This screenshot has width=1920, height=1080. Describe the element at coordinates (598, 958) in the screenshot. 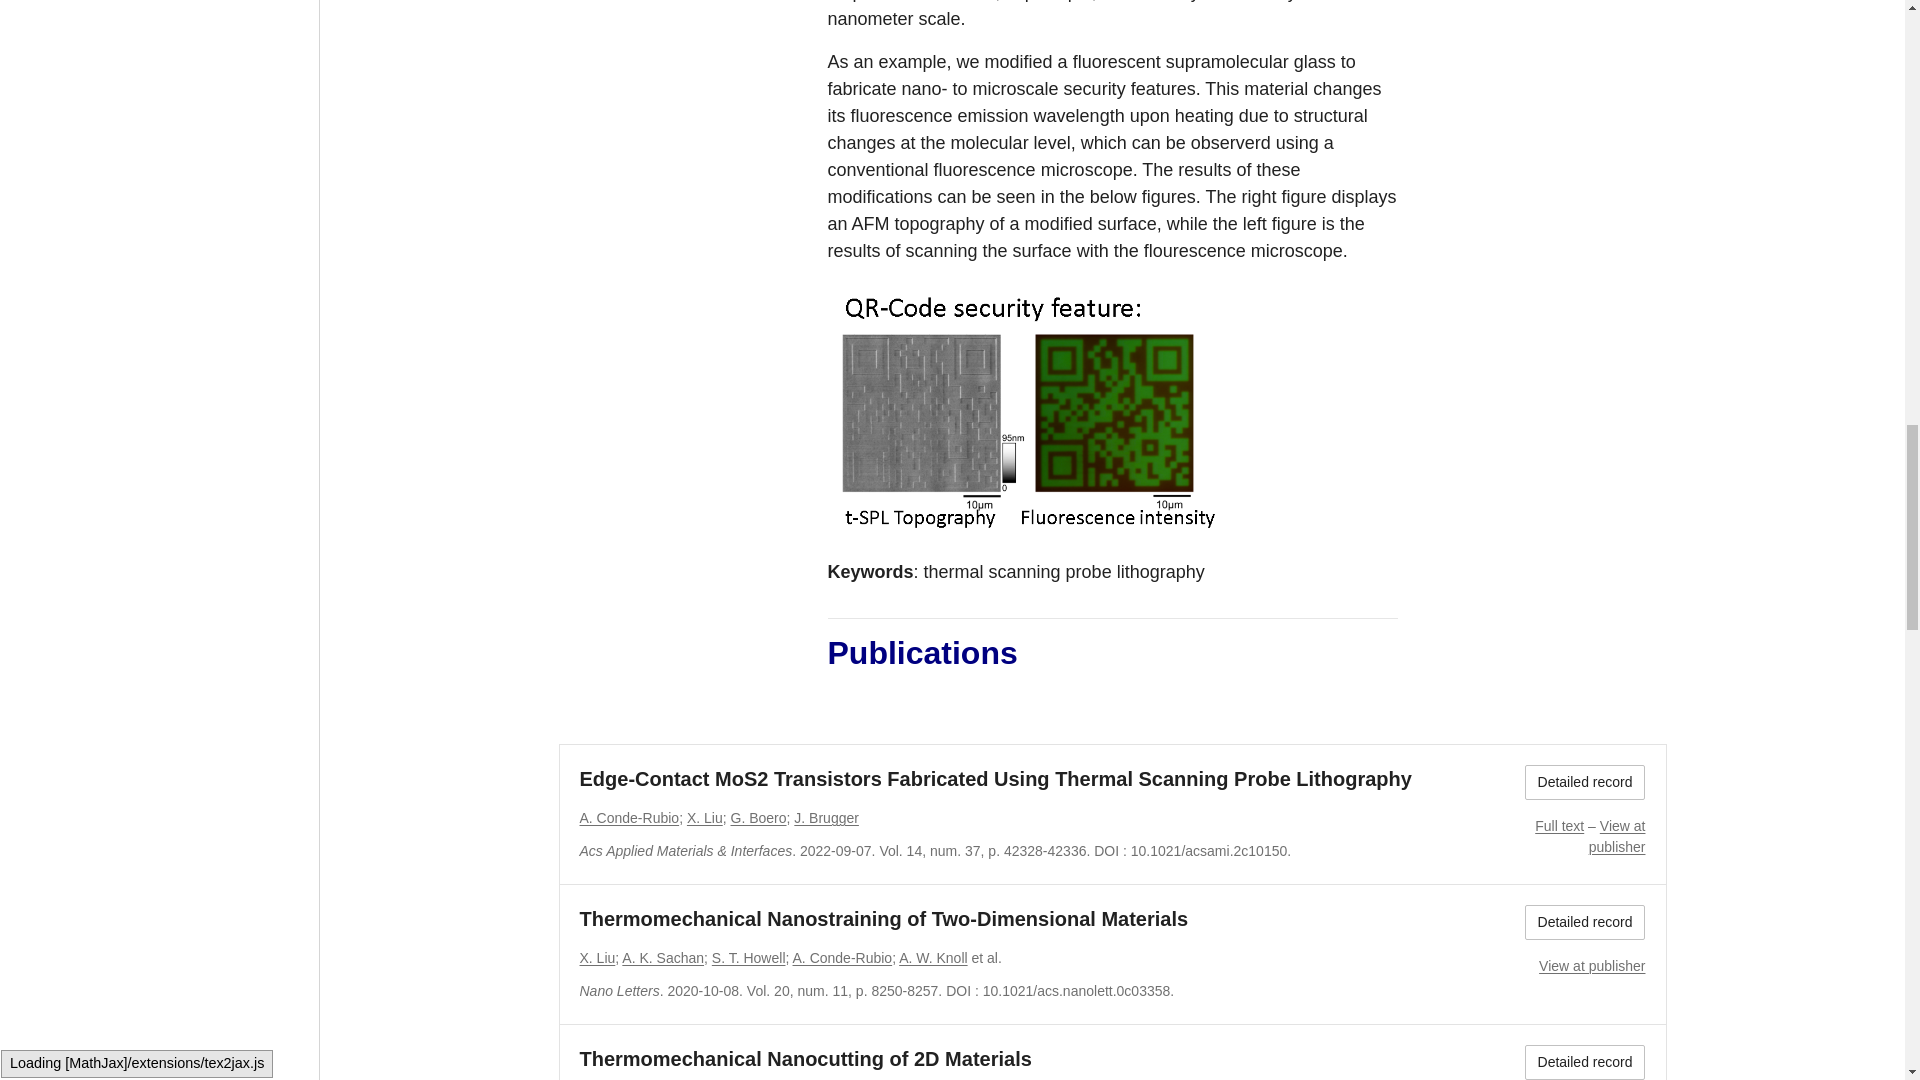

I see `X. Liu` at that location.